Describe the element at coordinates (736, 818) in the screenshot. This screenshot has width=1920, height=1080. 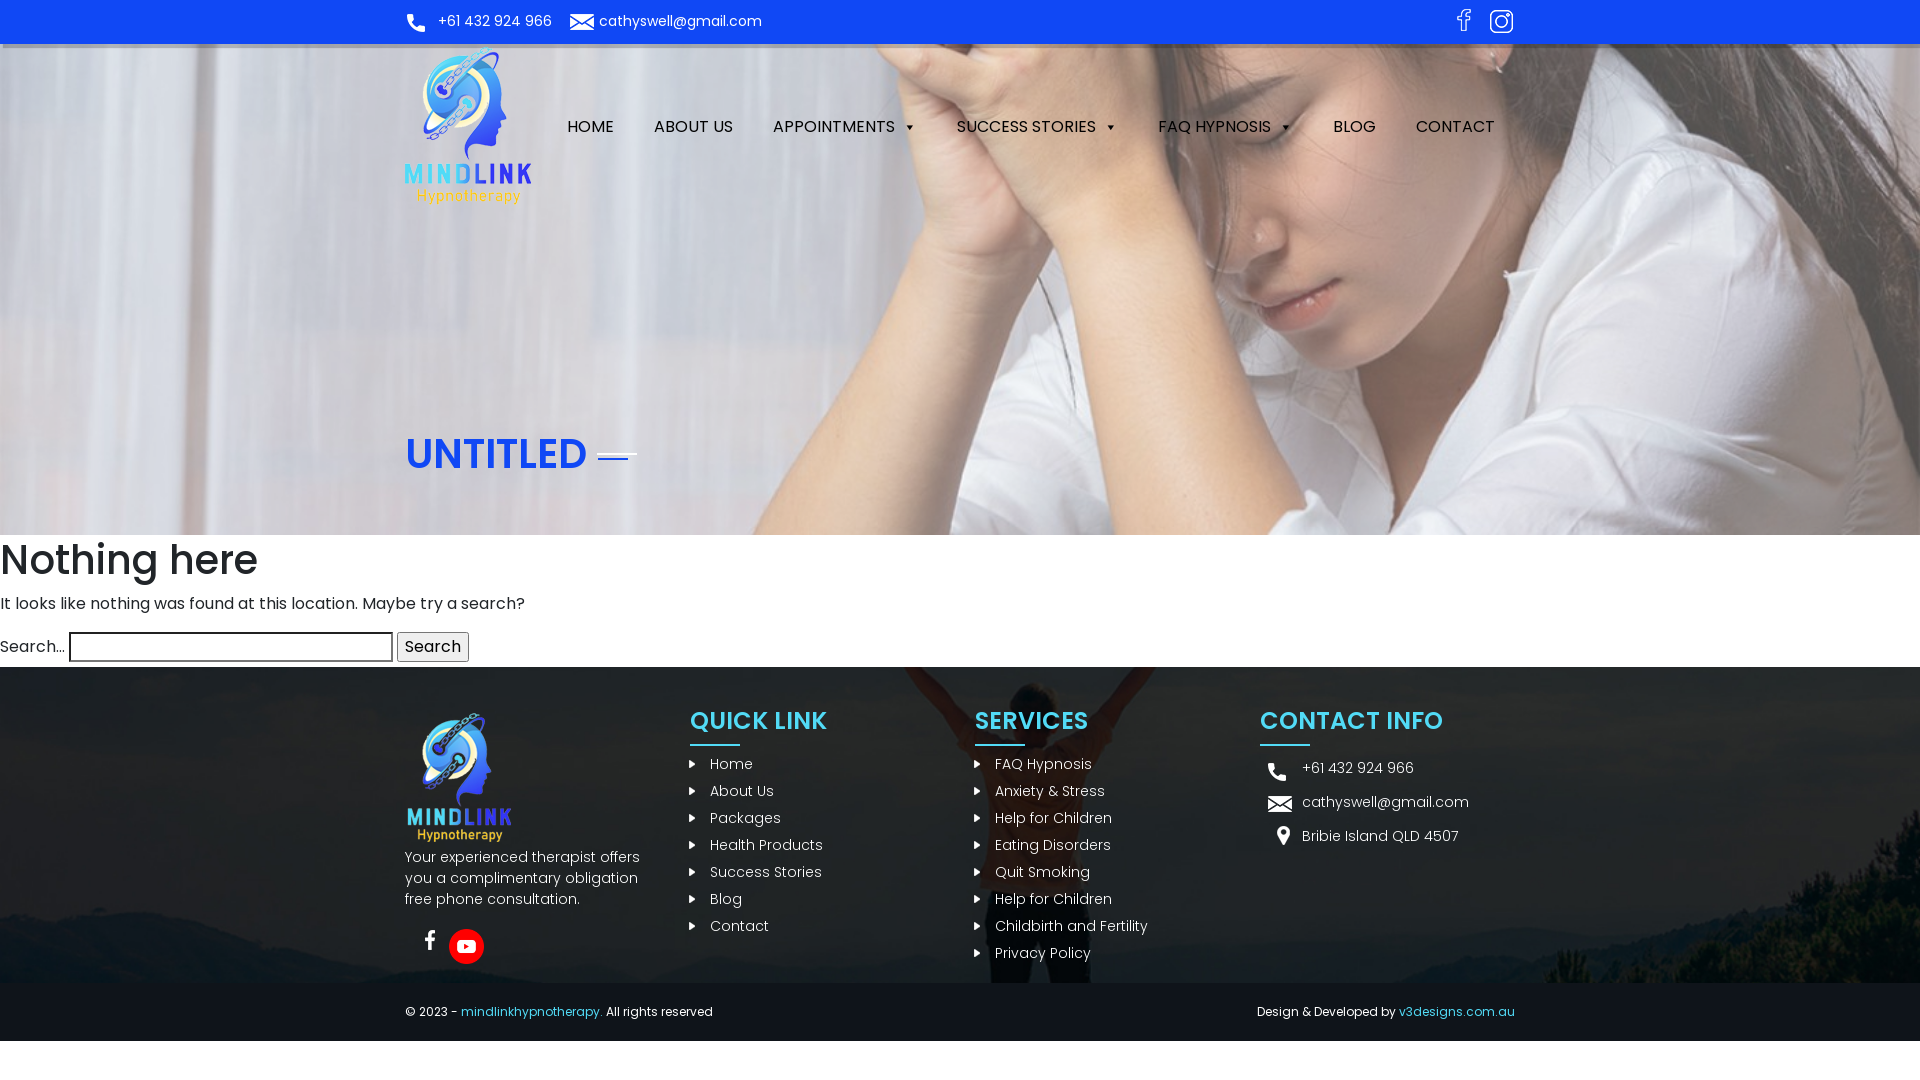
I see `Packages` at that location.